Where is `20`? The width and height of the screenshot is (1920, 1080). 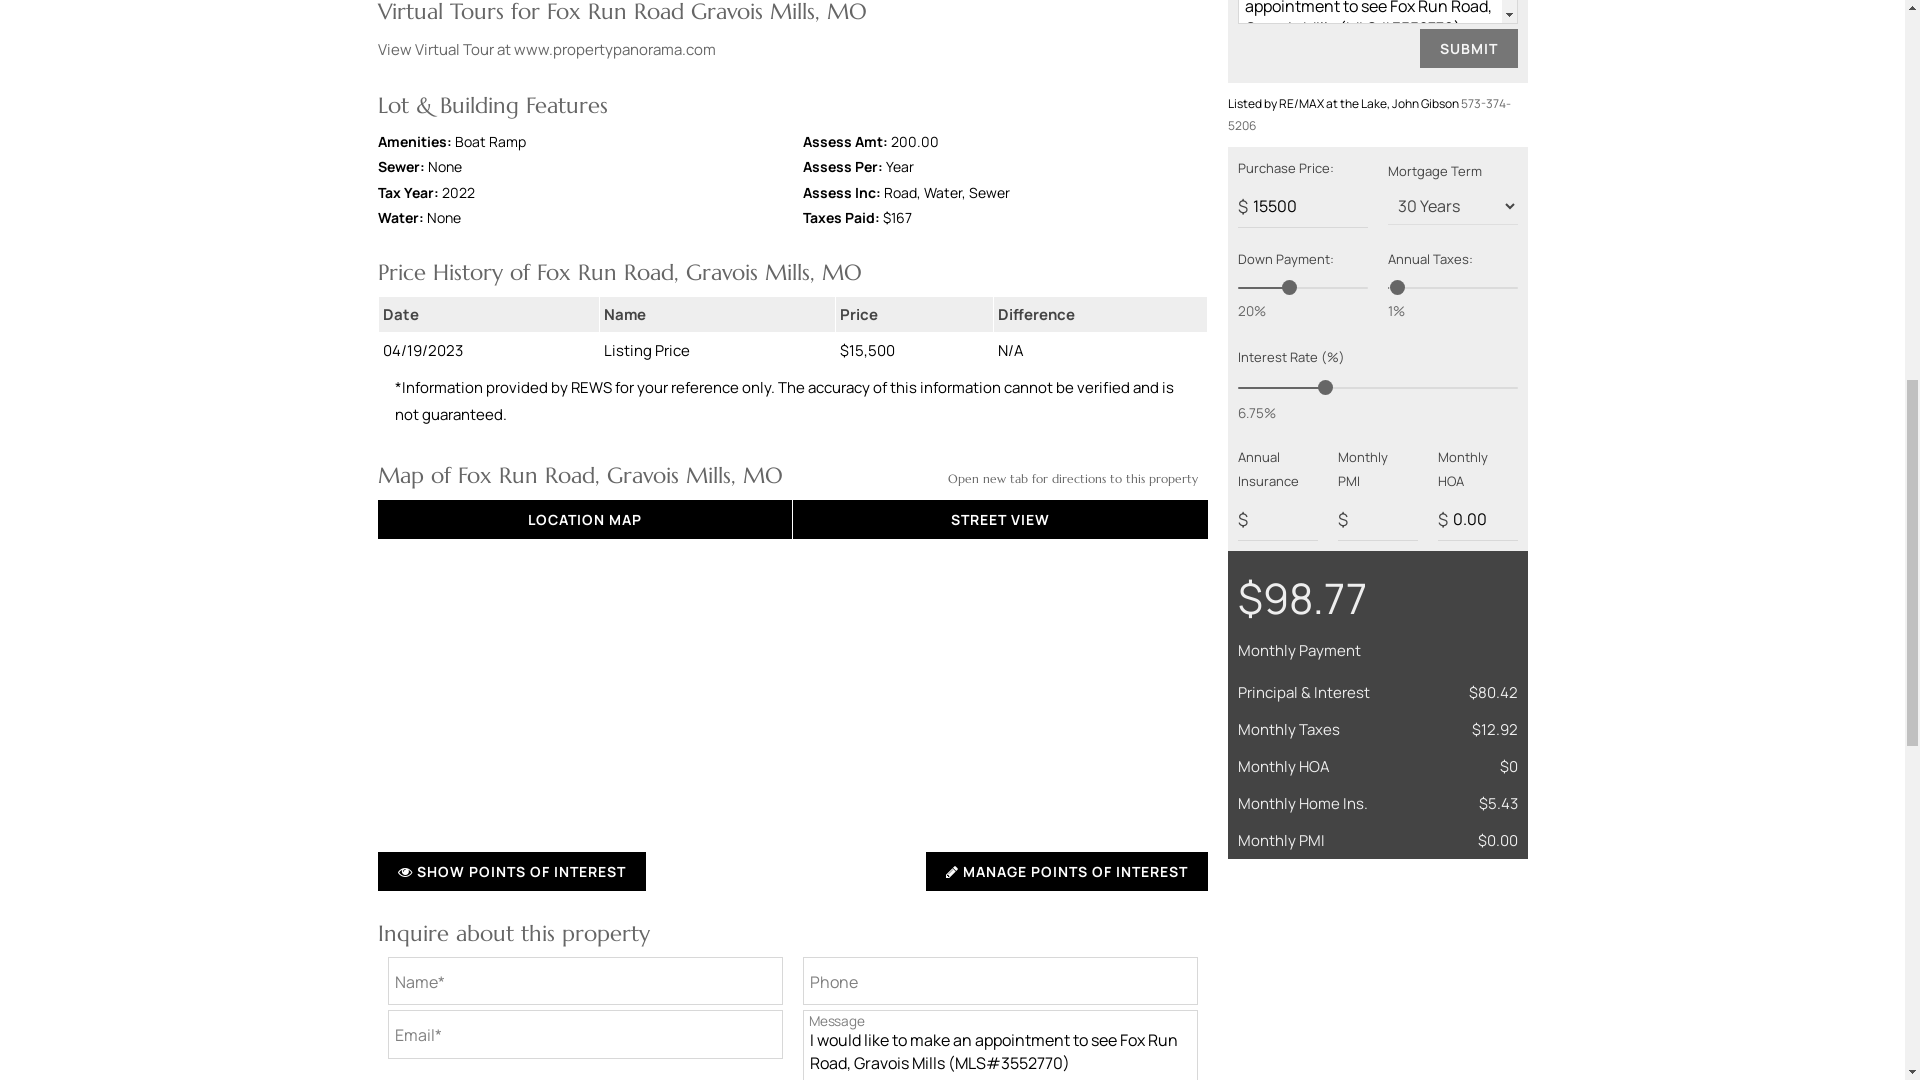 20 is located at coordinates (1302, 288).